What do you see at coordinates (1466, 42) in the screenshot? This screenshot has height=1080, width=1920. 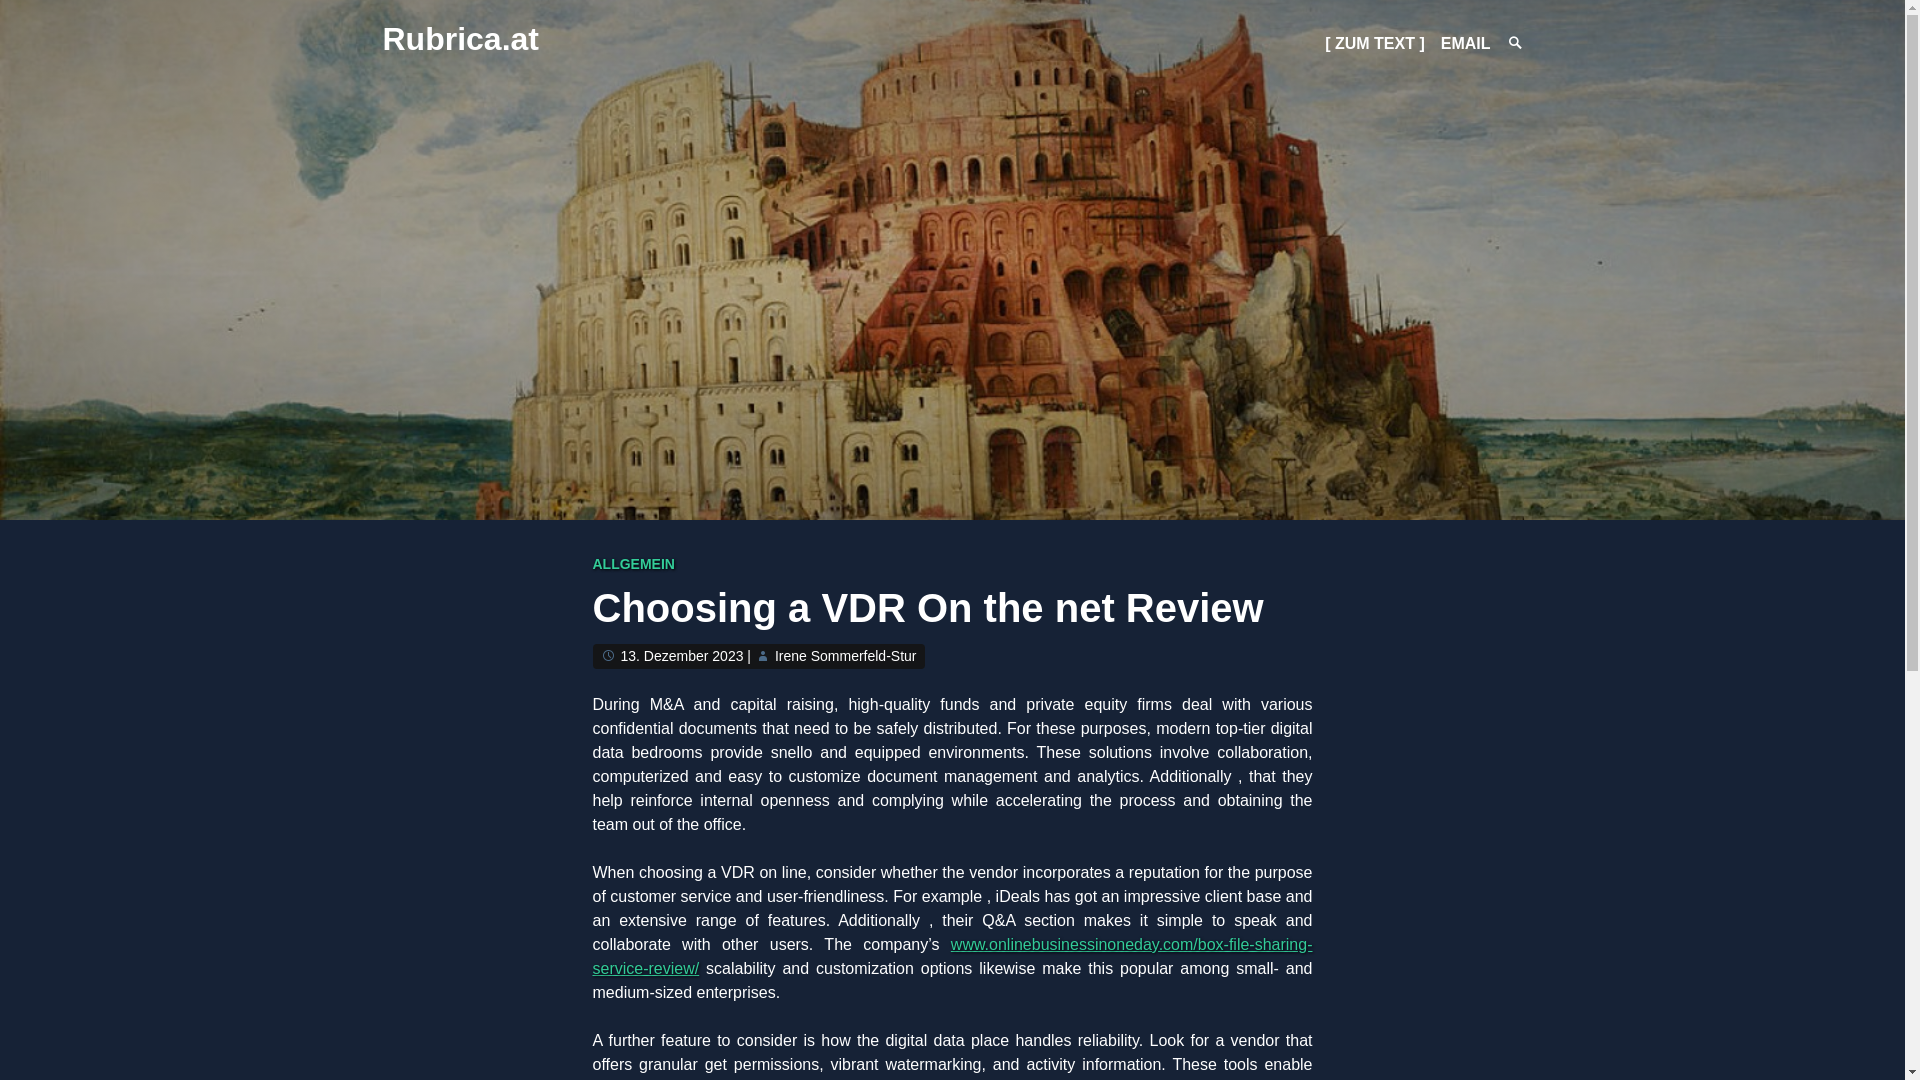 I see `EMAIL` at bounding box center [1466, 42].